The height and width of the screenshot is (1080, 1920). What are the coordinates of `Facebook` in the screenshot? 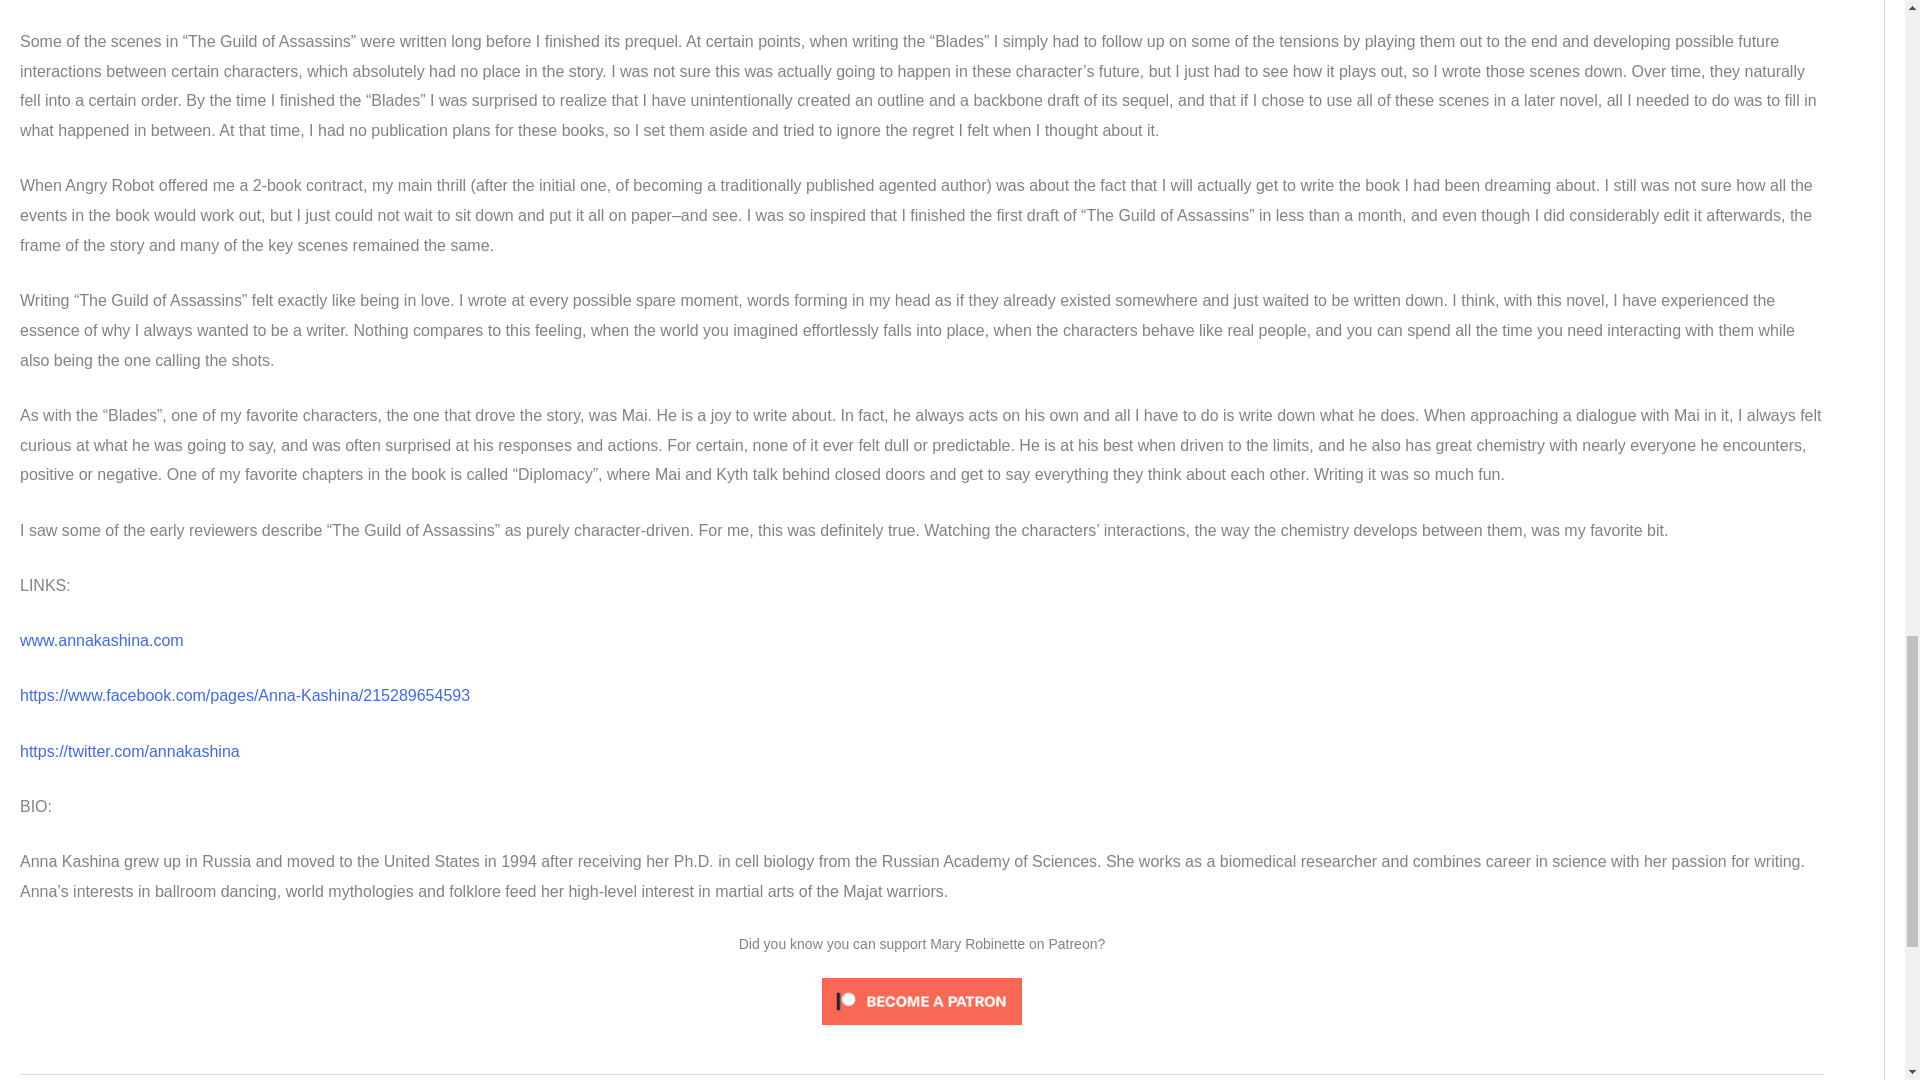 It's located at (244, 695).